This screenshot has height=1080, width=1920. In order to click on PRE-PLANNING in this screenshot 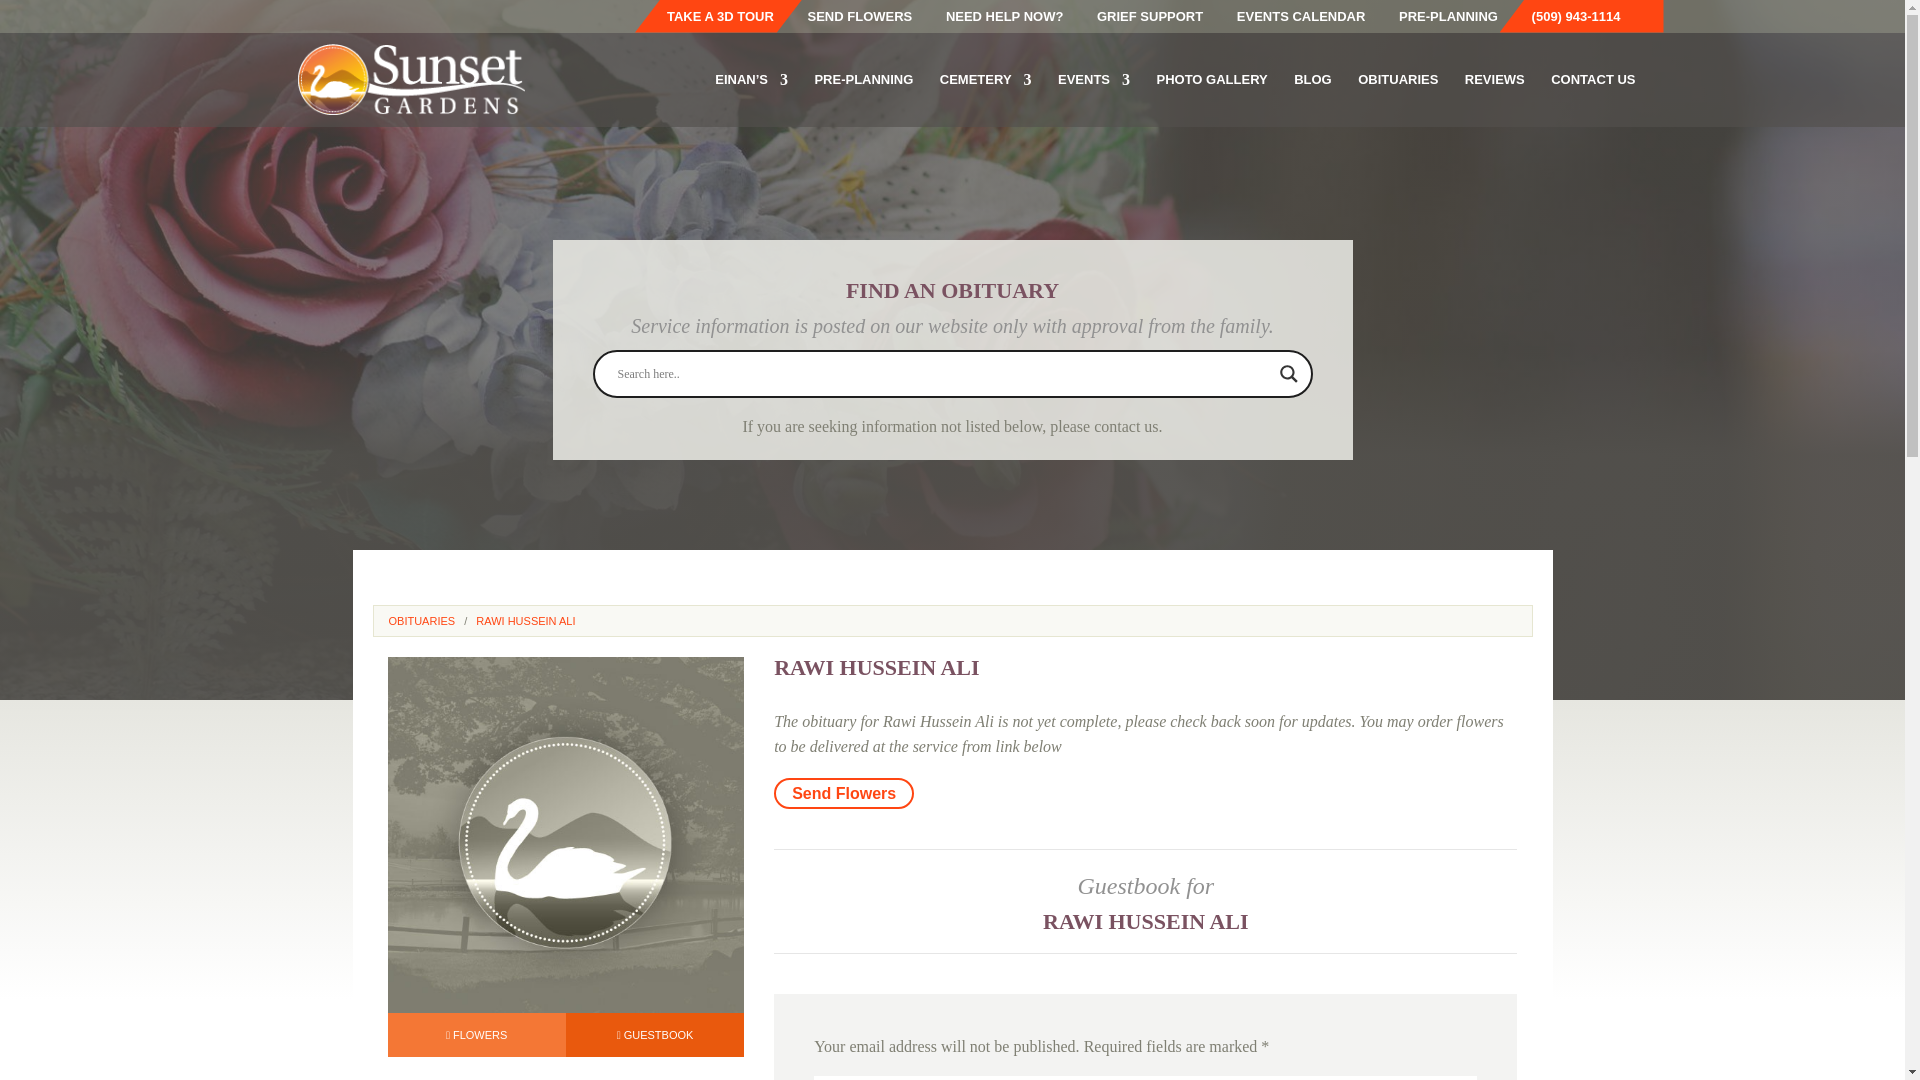, I will do `click(1456, 21)`.